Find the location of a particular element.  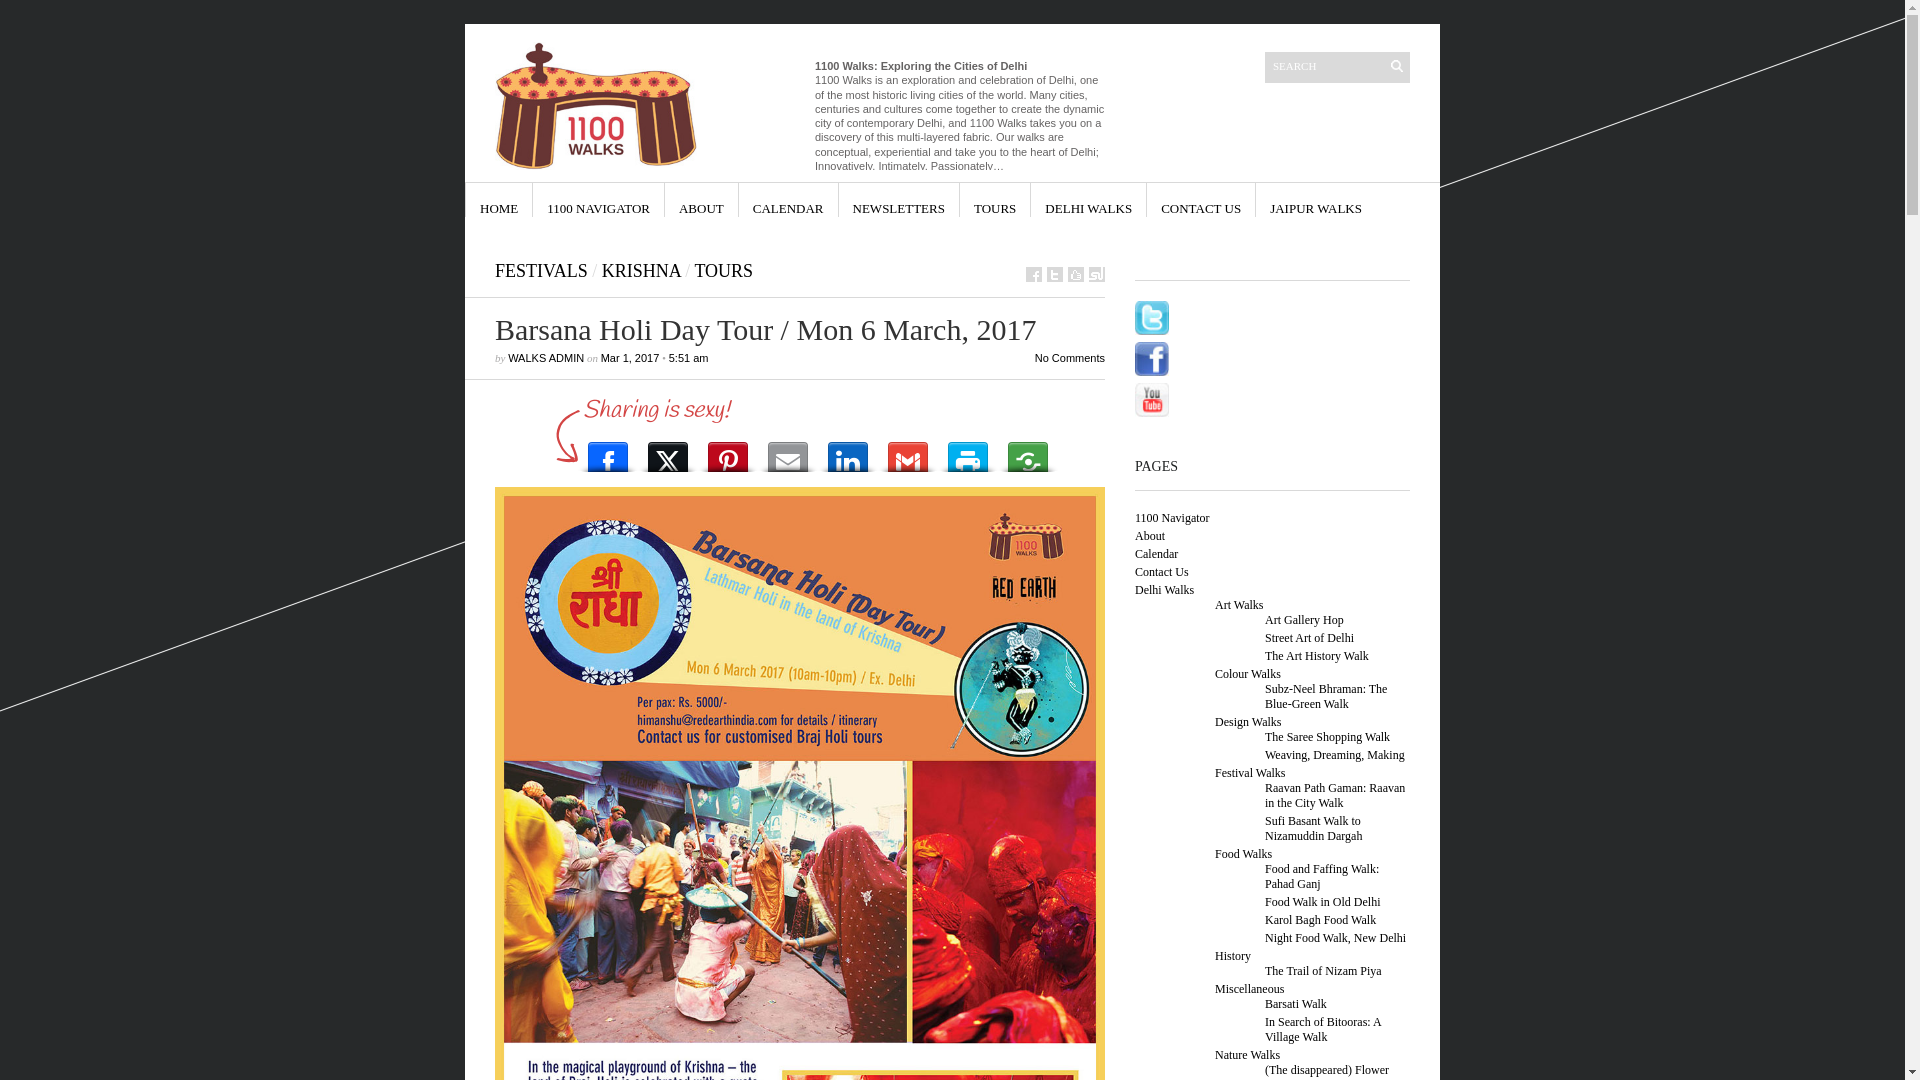

The Saree Shopping Walk is located at coordinates (1328, 737).